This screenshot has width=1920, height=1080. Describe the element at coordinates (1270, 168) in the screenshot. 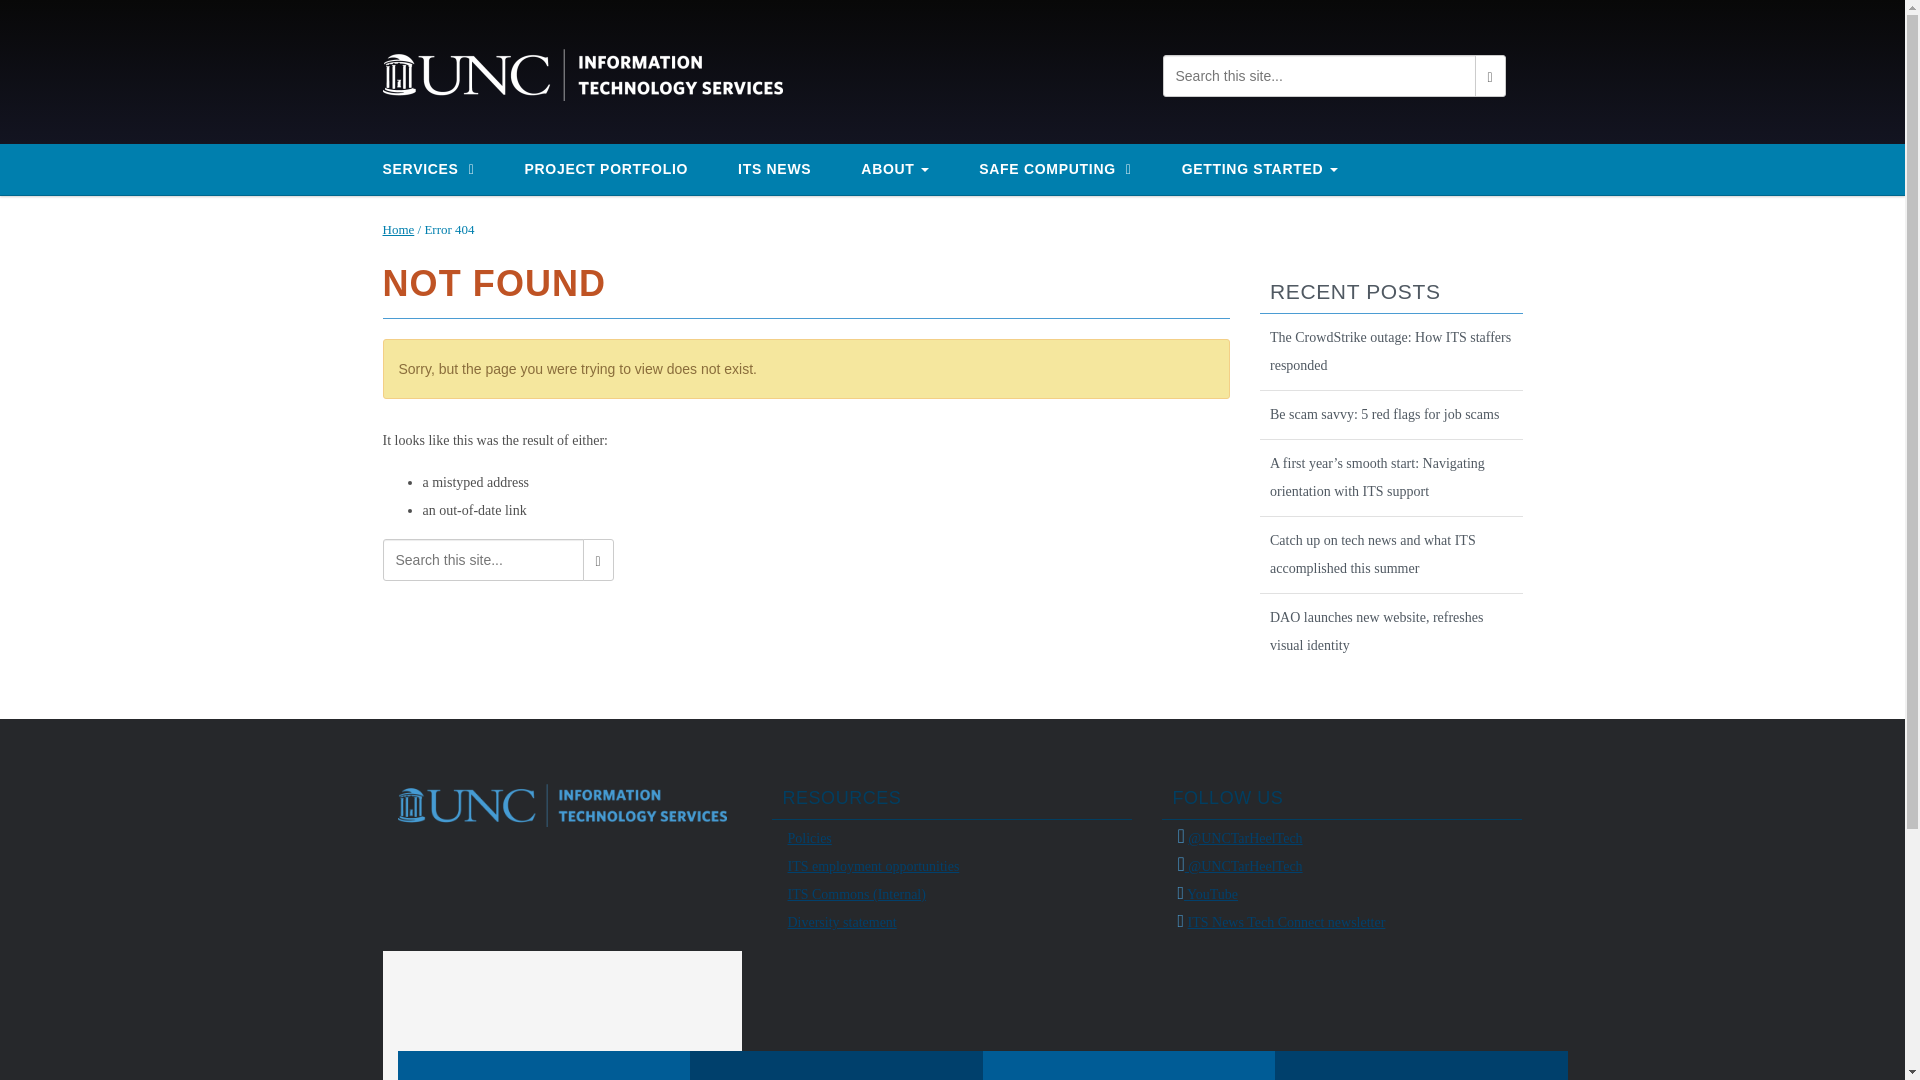

I see `GETTING STARTED` at that location.